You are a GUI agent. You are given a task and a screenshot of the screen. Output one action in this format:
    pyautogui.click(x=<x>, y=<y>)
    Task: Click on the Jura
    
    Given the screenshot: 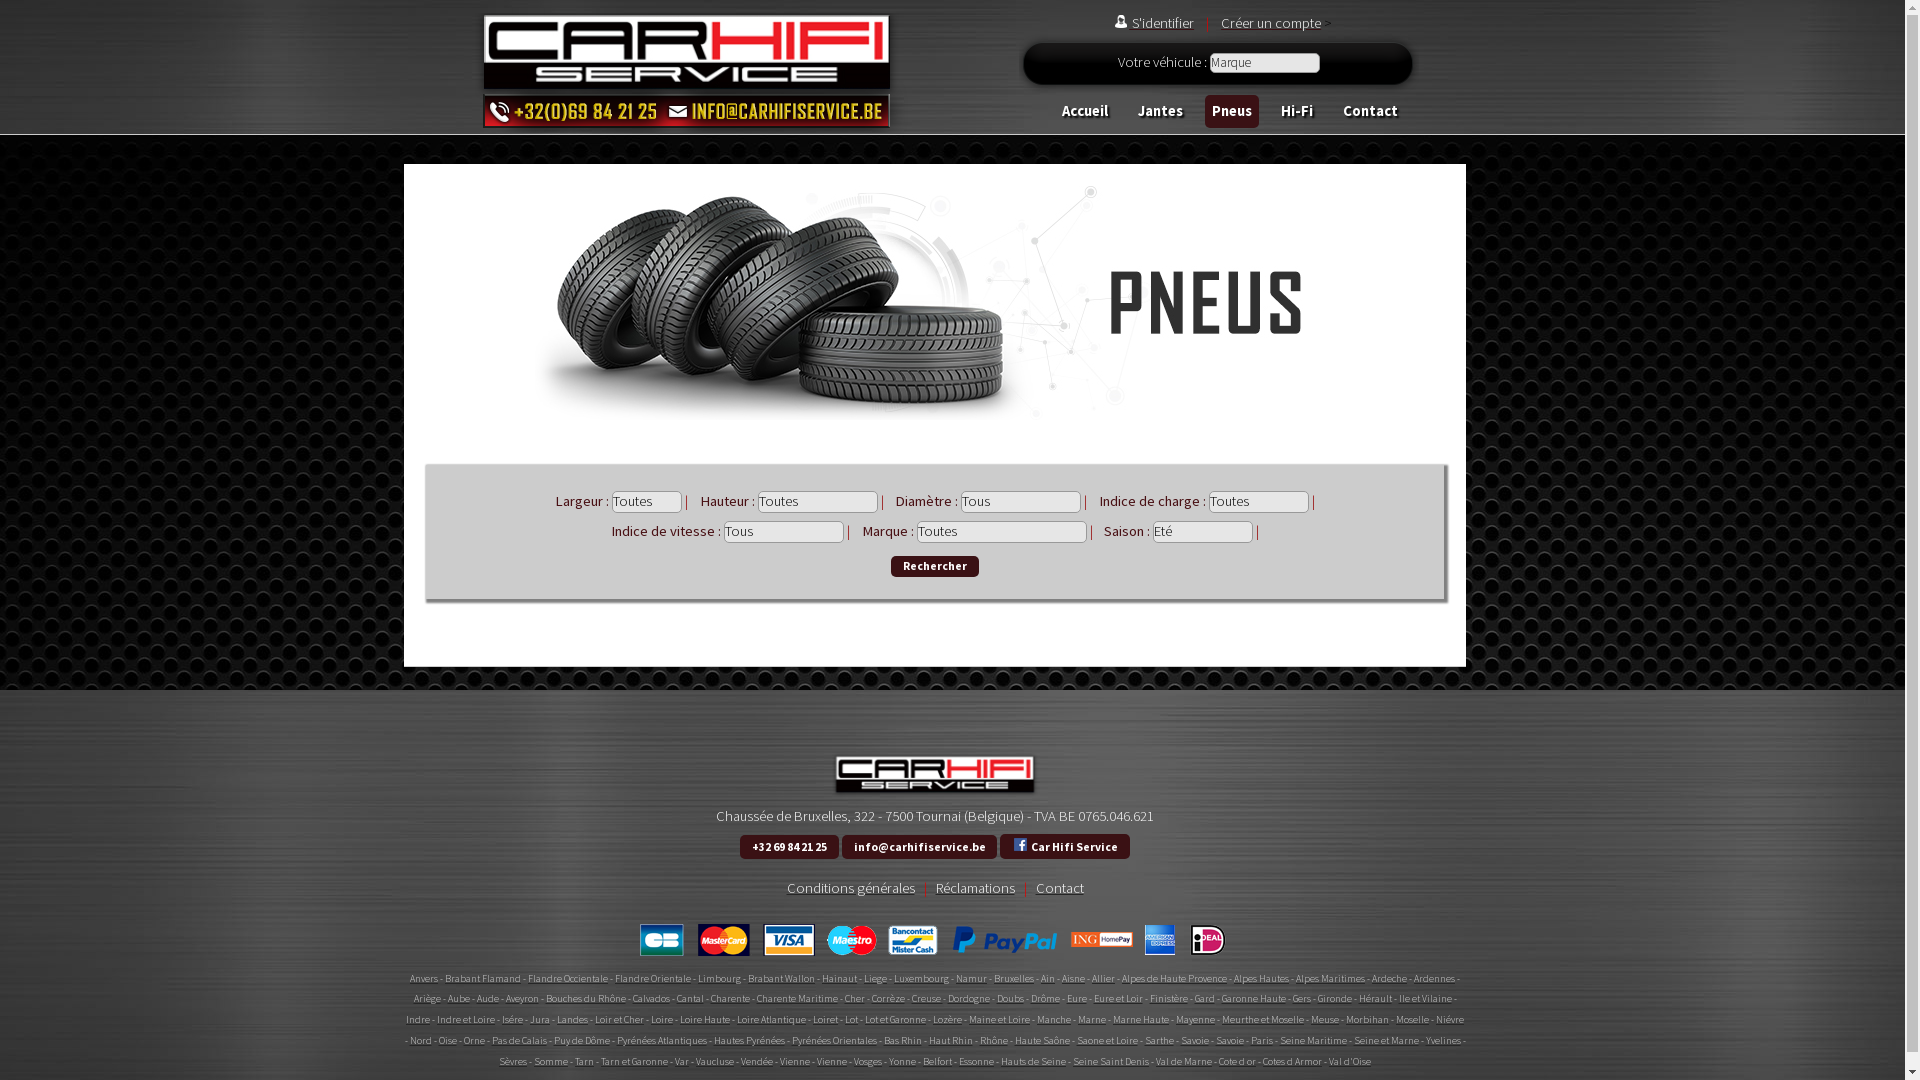 What is the action you would take?
    pyautogui.click(x=540, y=1020)
    